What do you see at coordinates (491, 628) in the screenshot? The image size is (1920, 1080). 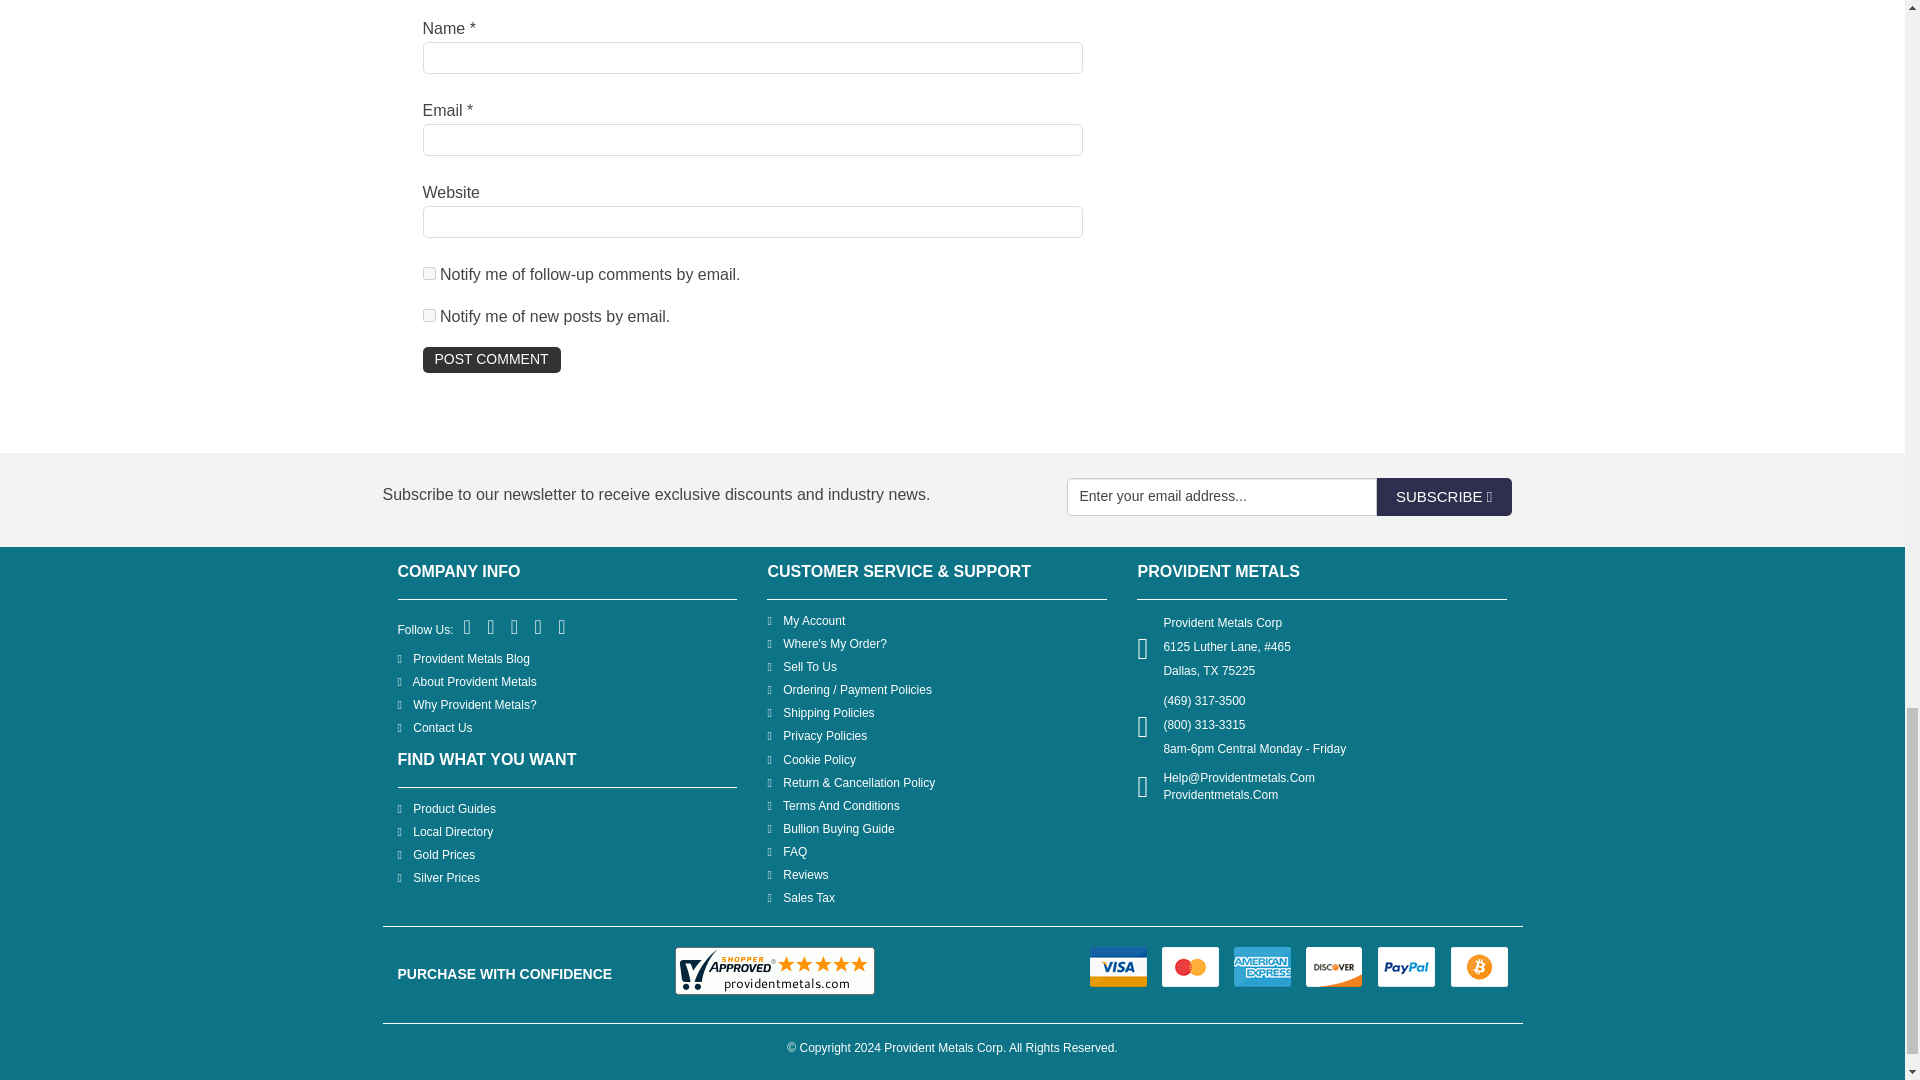 I see `Twitter` at bounding box center [491, 628].